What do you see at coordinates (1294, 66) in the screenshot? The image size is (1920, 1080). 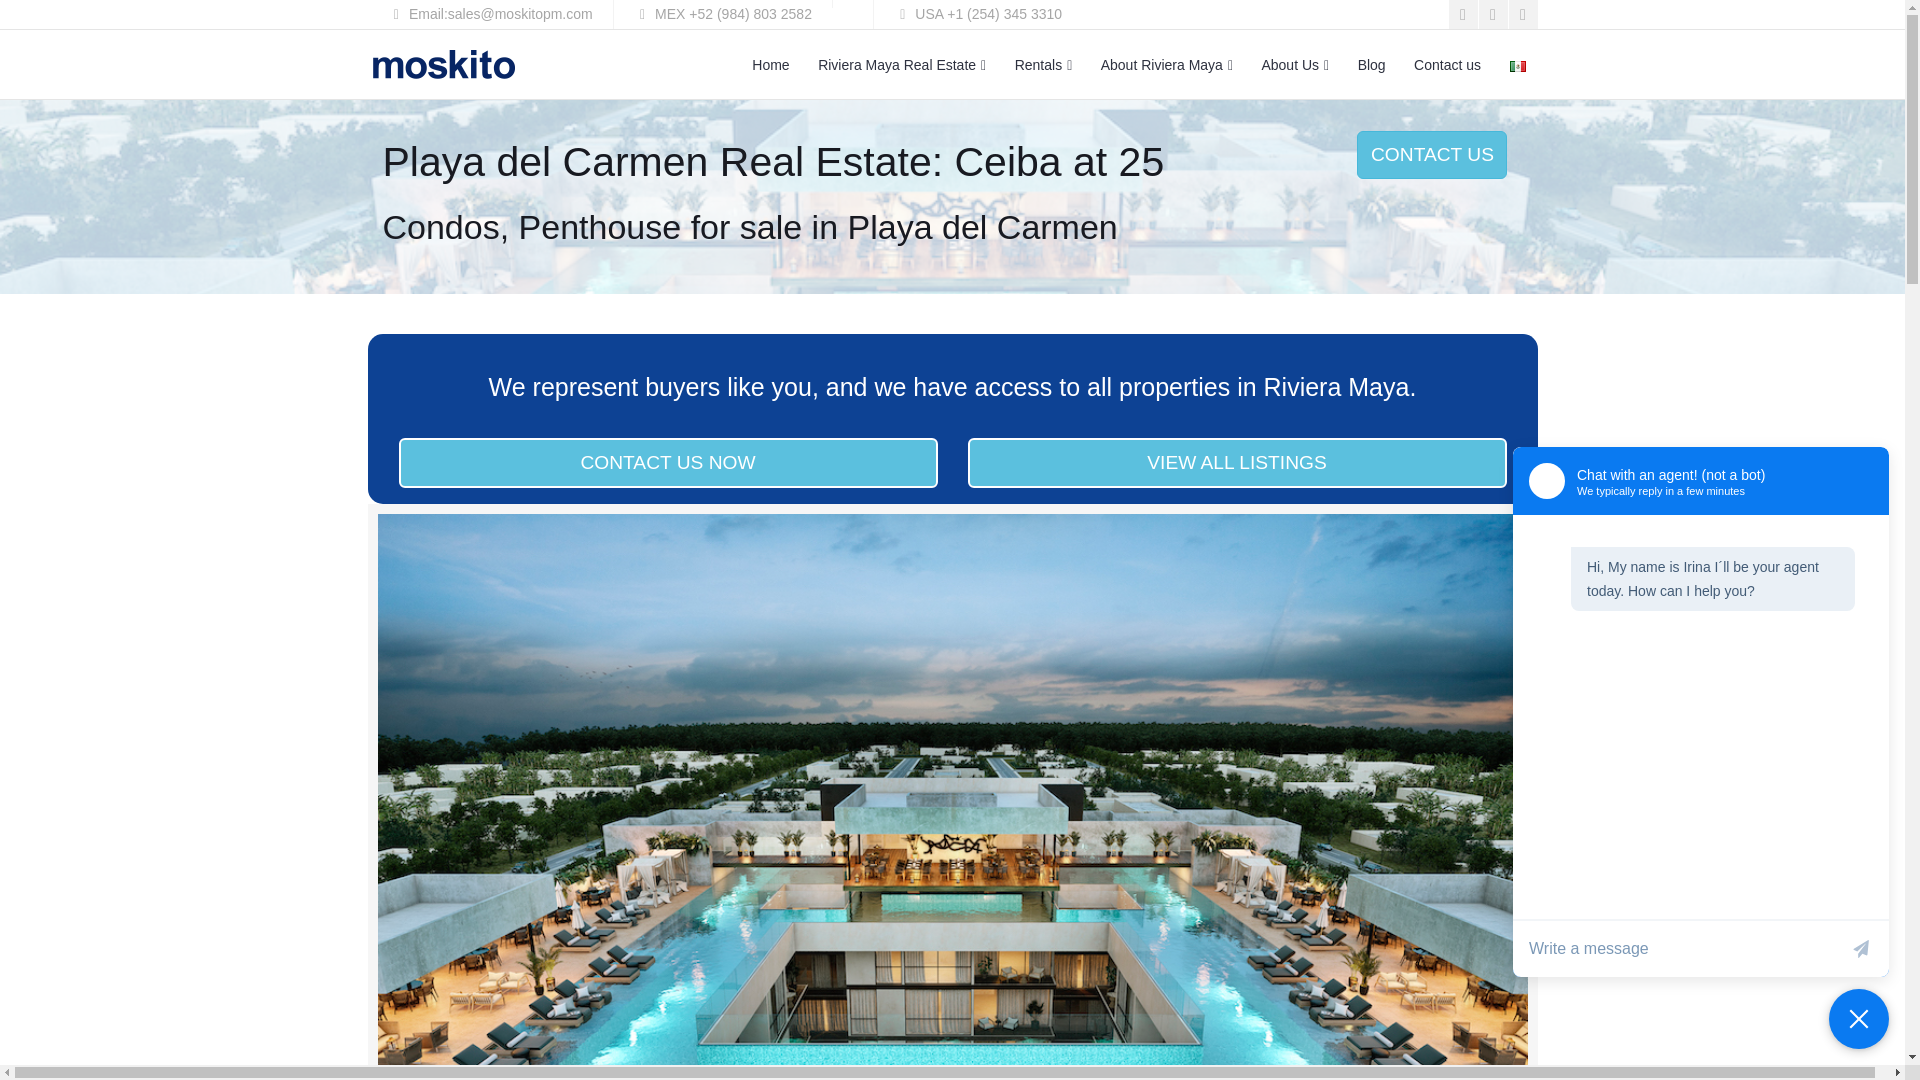 I see `About Us` at bounding box center [1294, 66].